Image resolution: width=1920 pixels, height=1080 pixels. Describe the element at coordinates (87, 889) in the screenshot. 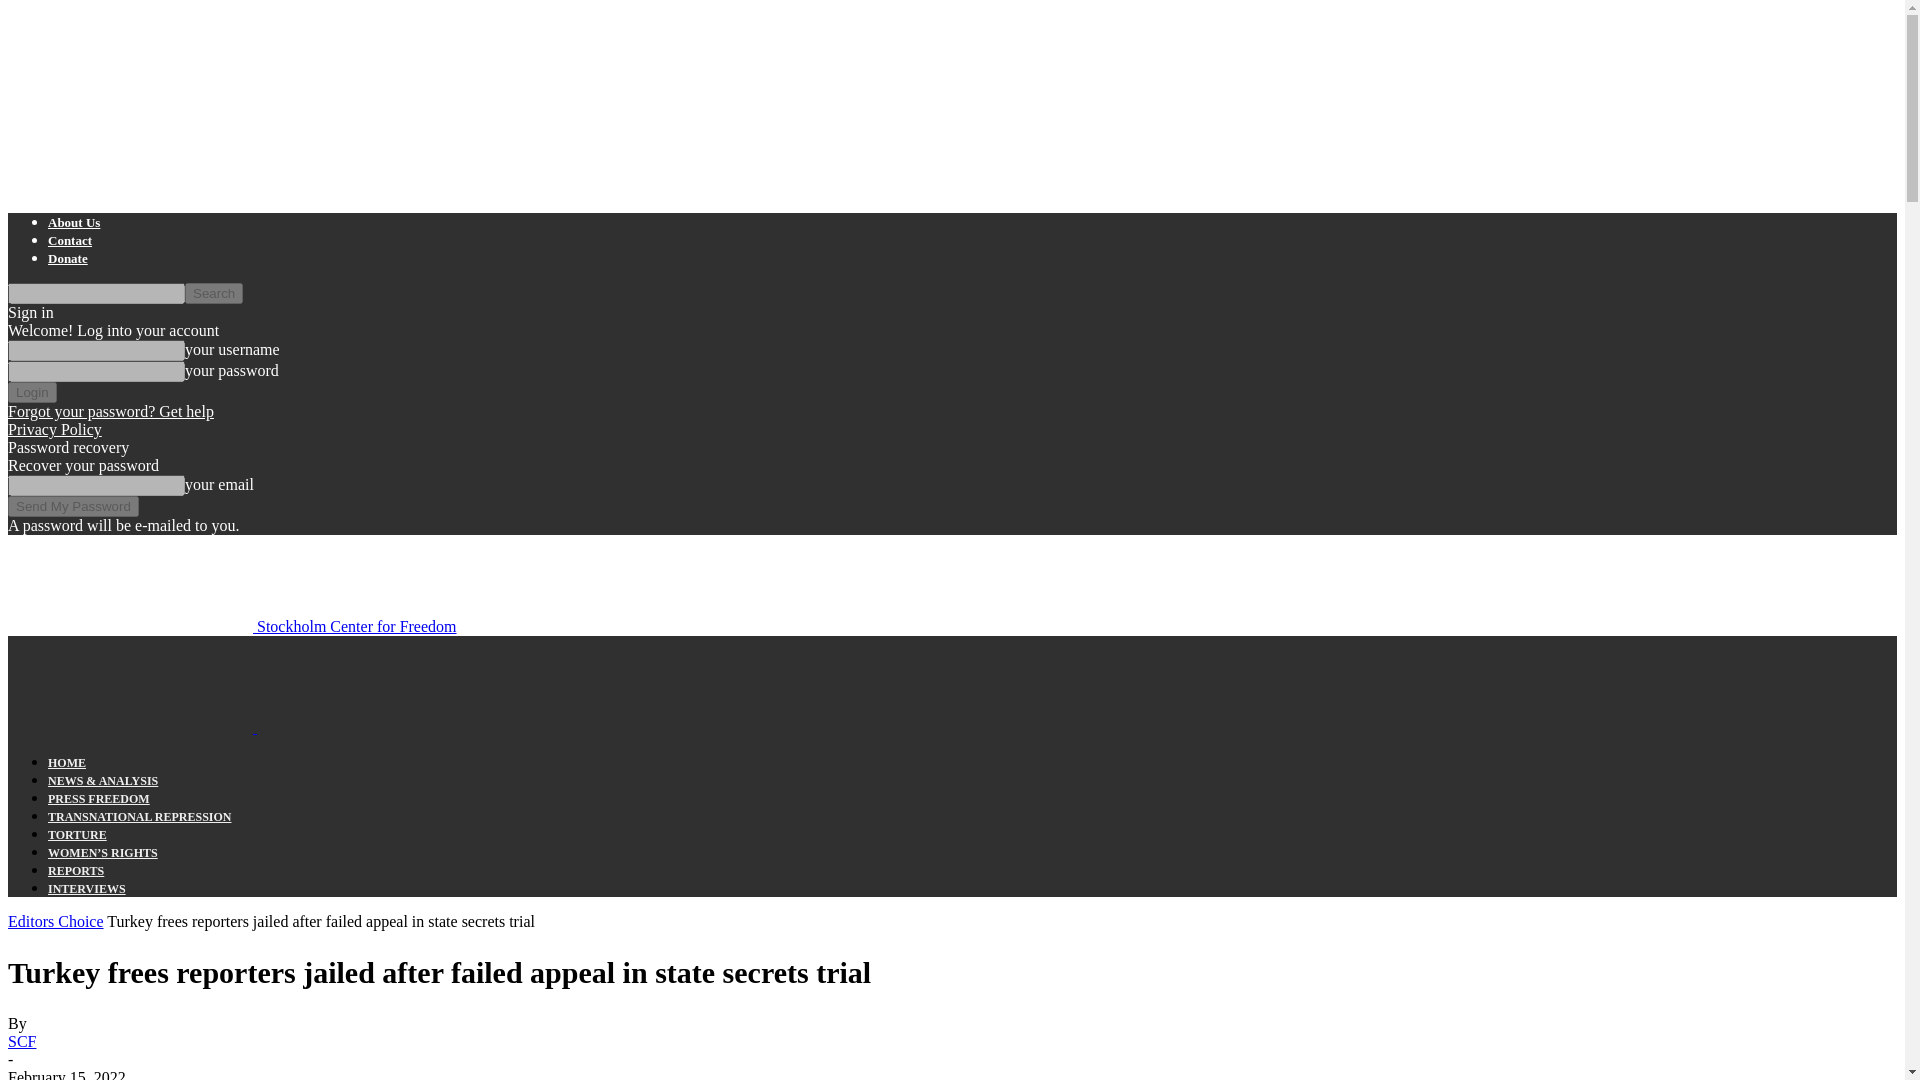

I see `INTERVIEWS` at that location.